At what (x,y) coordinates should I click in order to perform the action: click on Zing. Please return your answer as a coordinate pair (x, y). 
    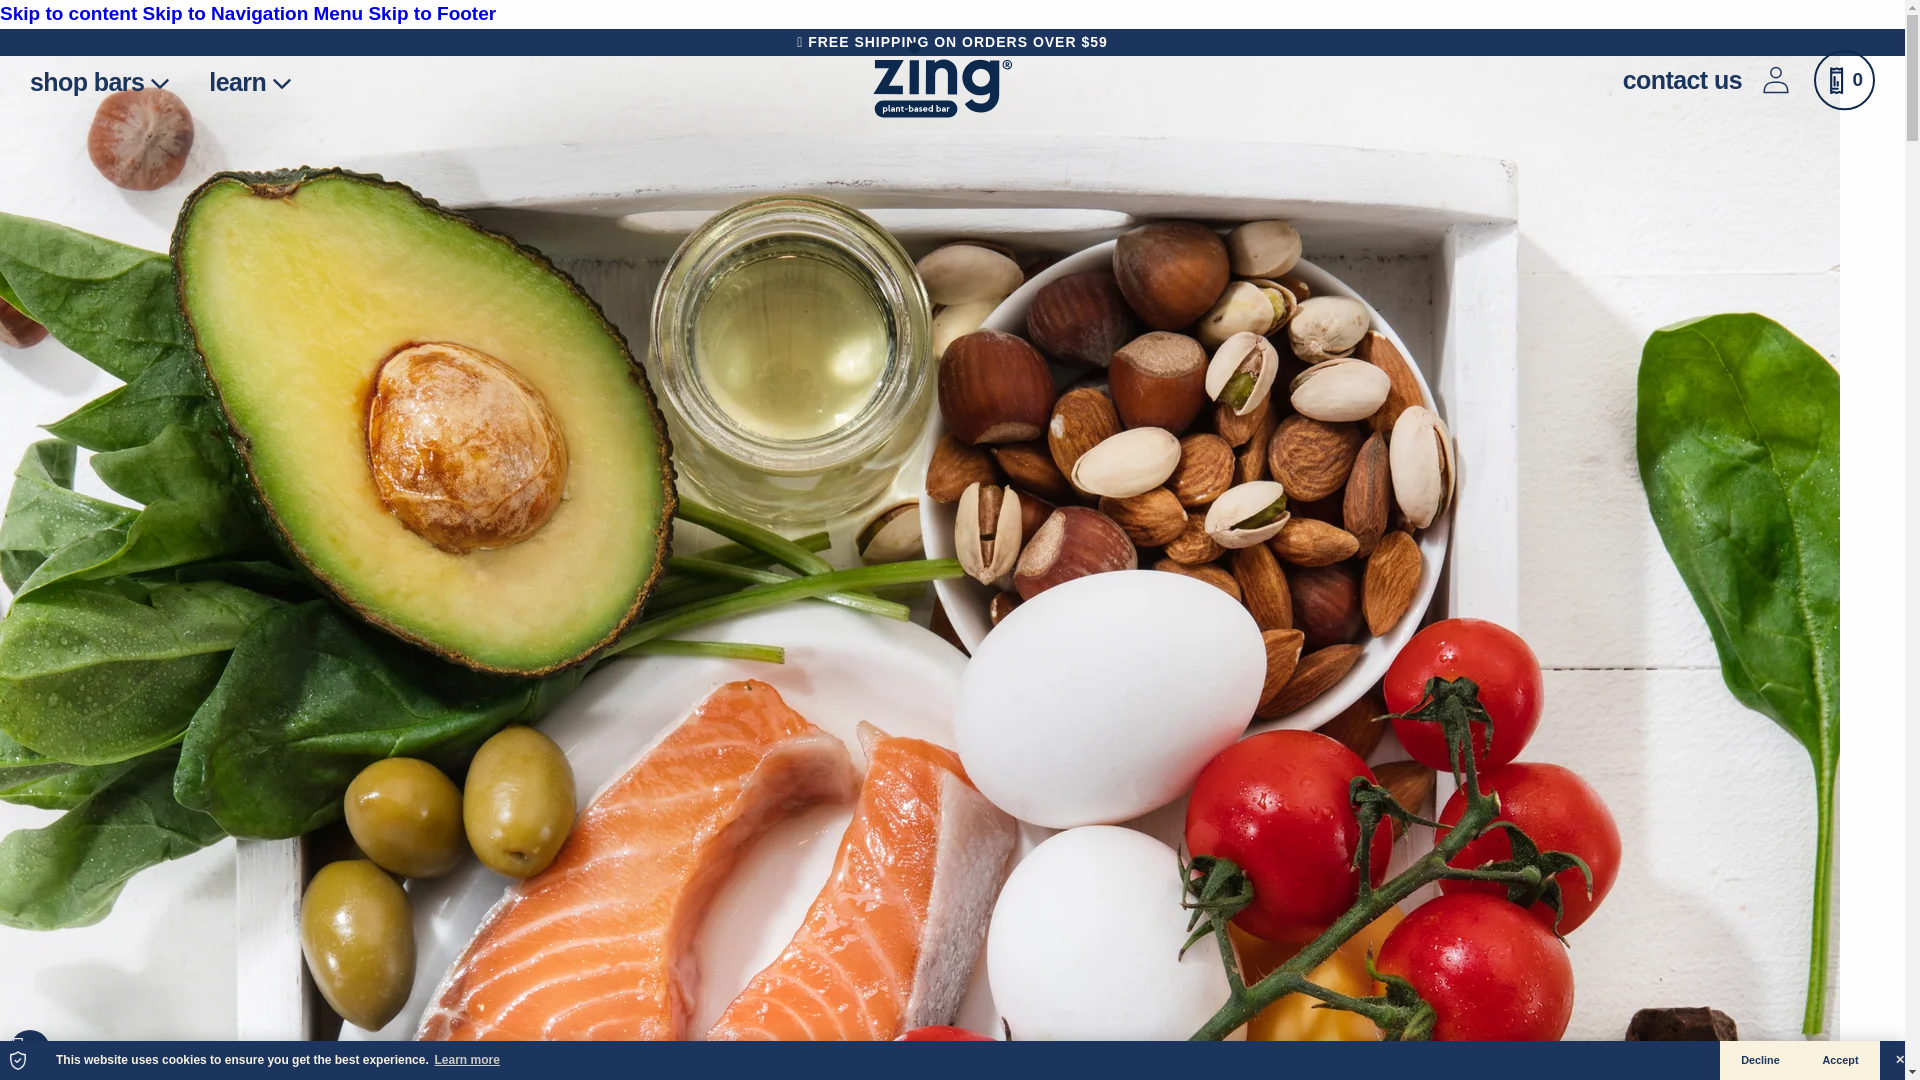
    Looking at the image, I should click on (943, 80).